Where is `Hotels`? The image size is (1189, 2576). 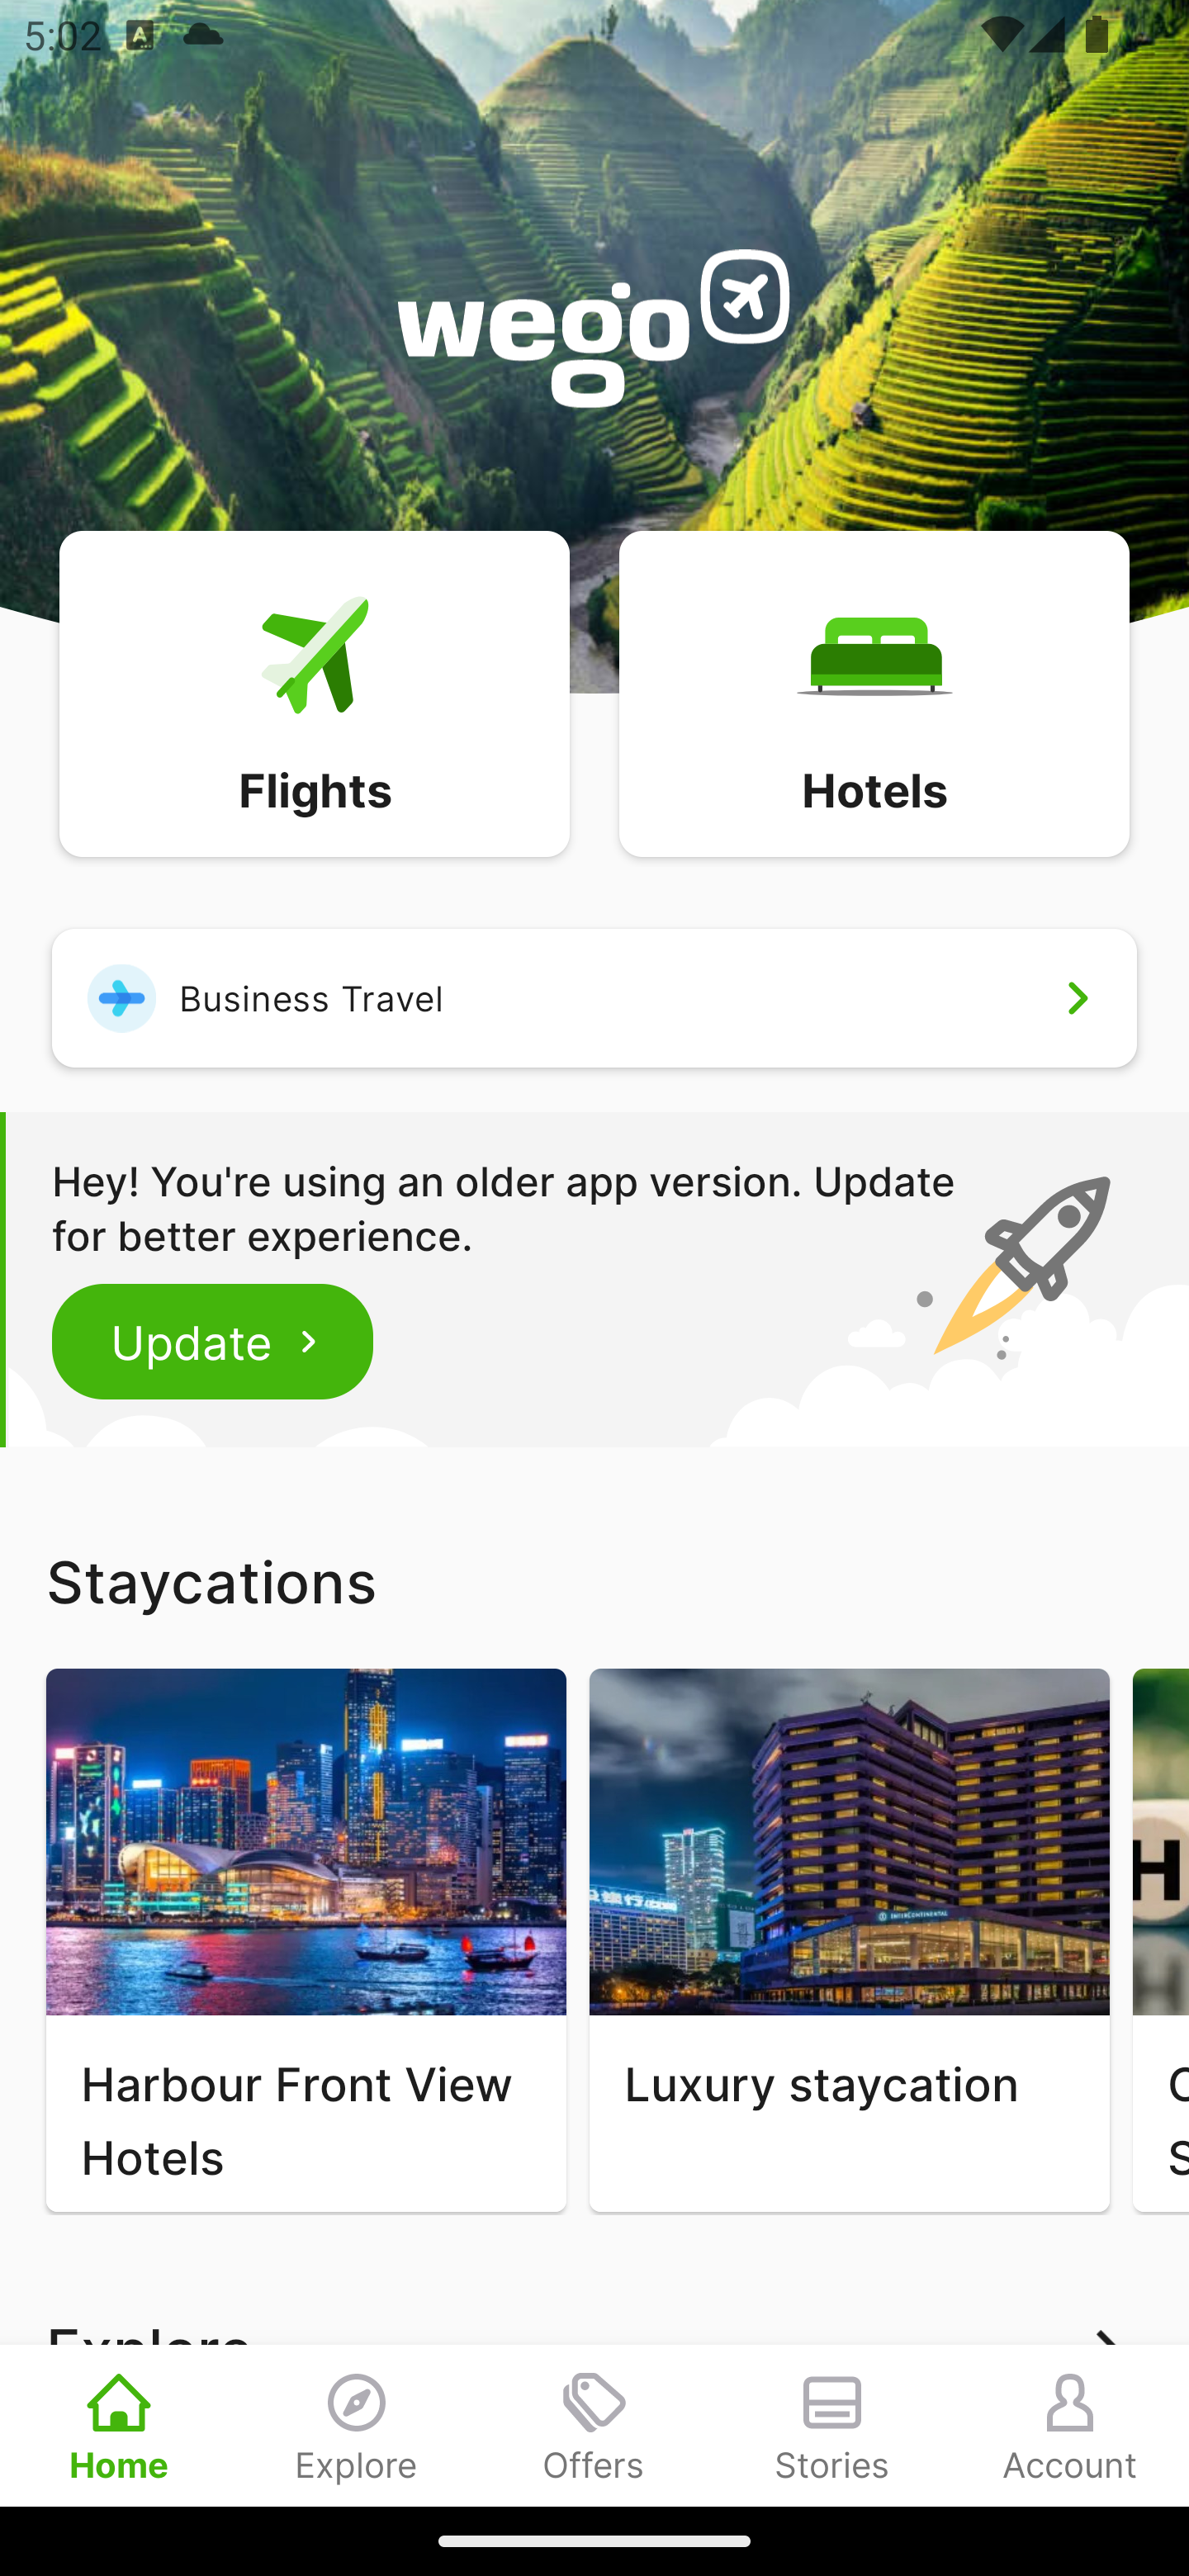
Hotels is located at coordinates (874, 692).